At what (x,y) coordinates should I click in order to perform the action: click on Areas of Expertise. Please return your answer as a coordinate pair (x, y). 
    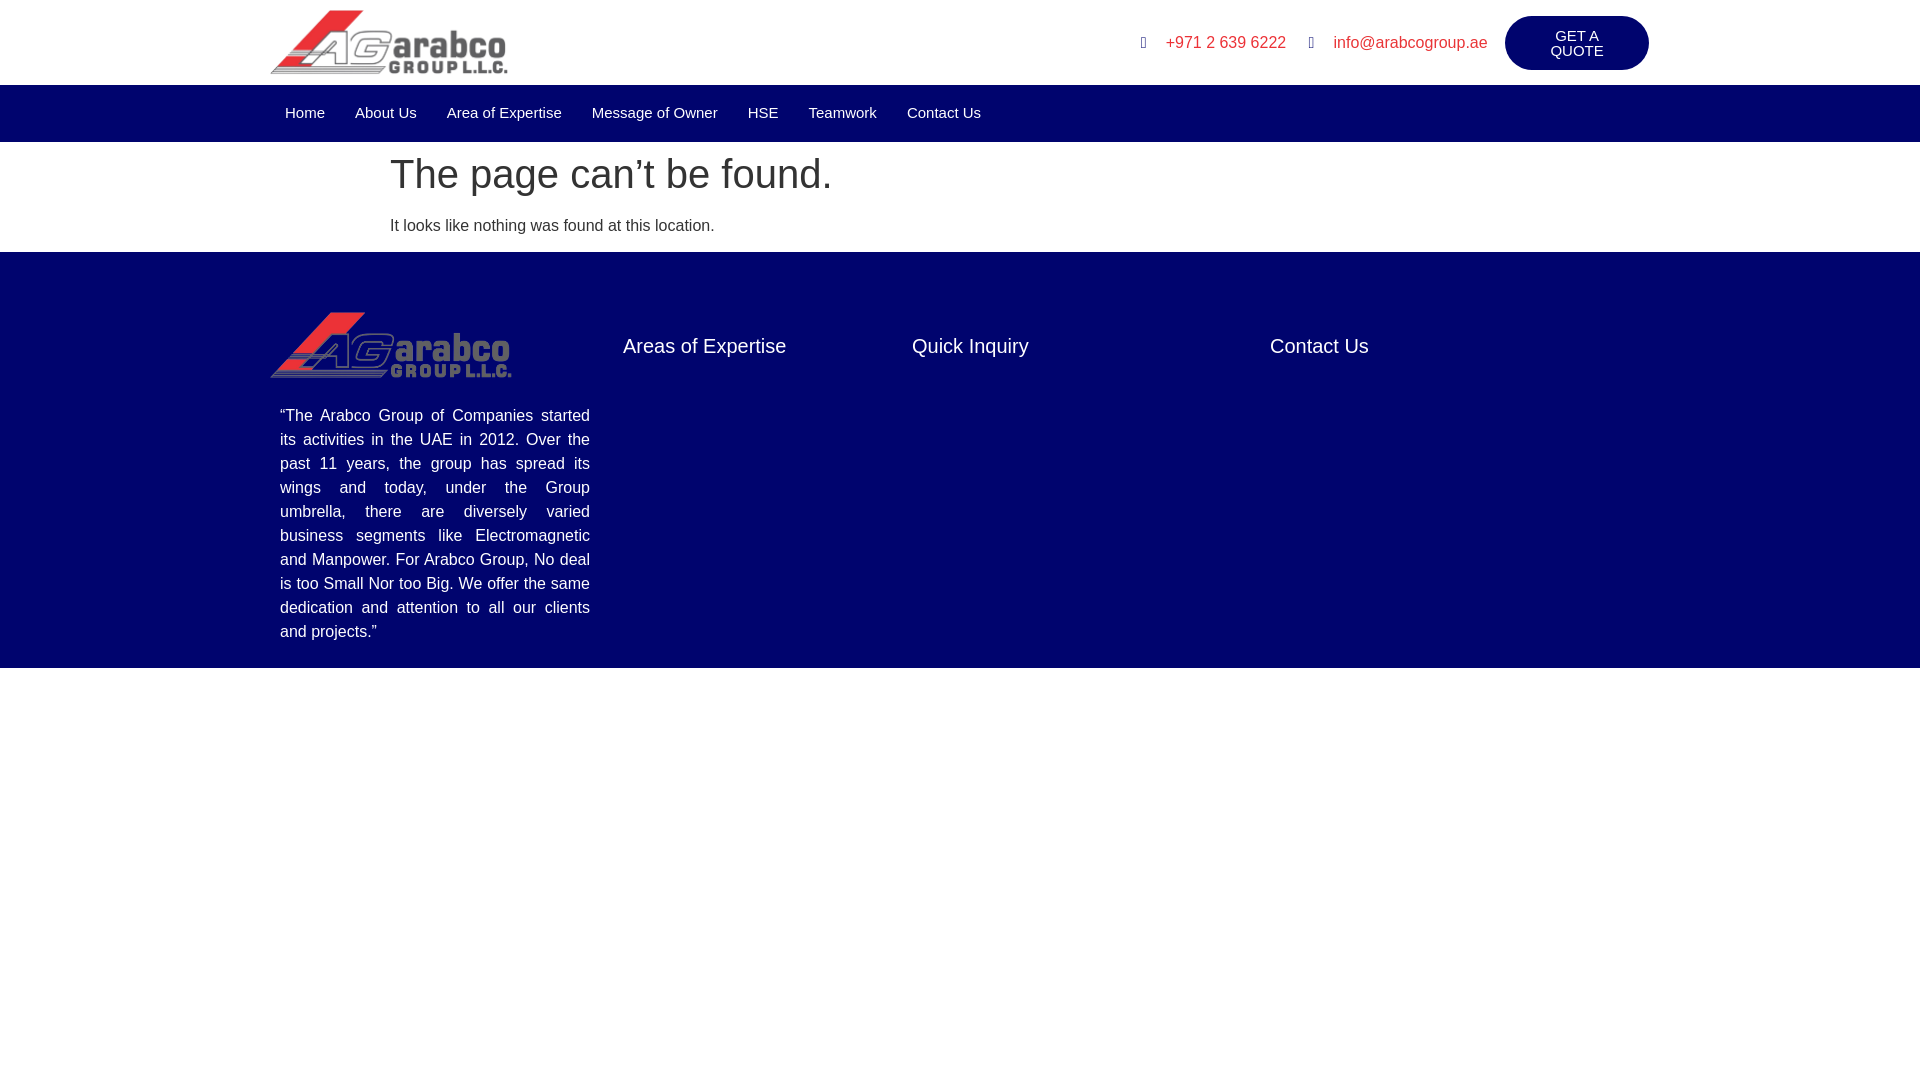
    Looking at the image, I should click on (704, 346).